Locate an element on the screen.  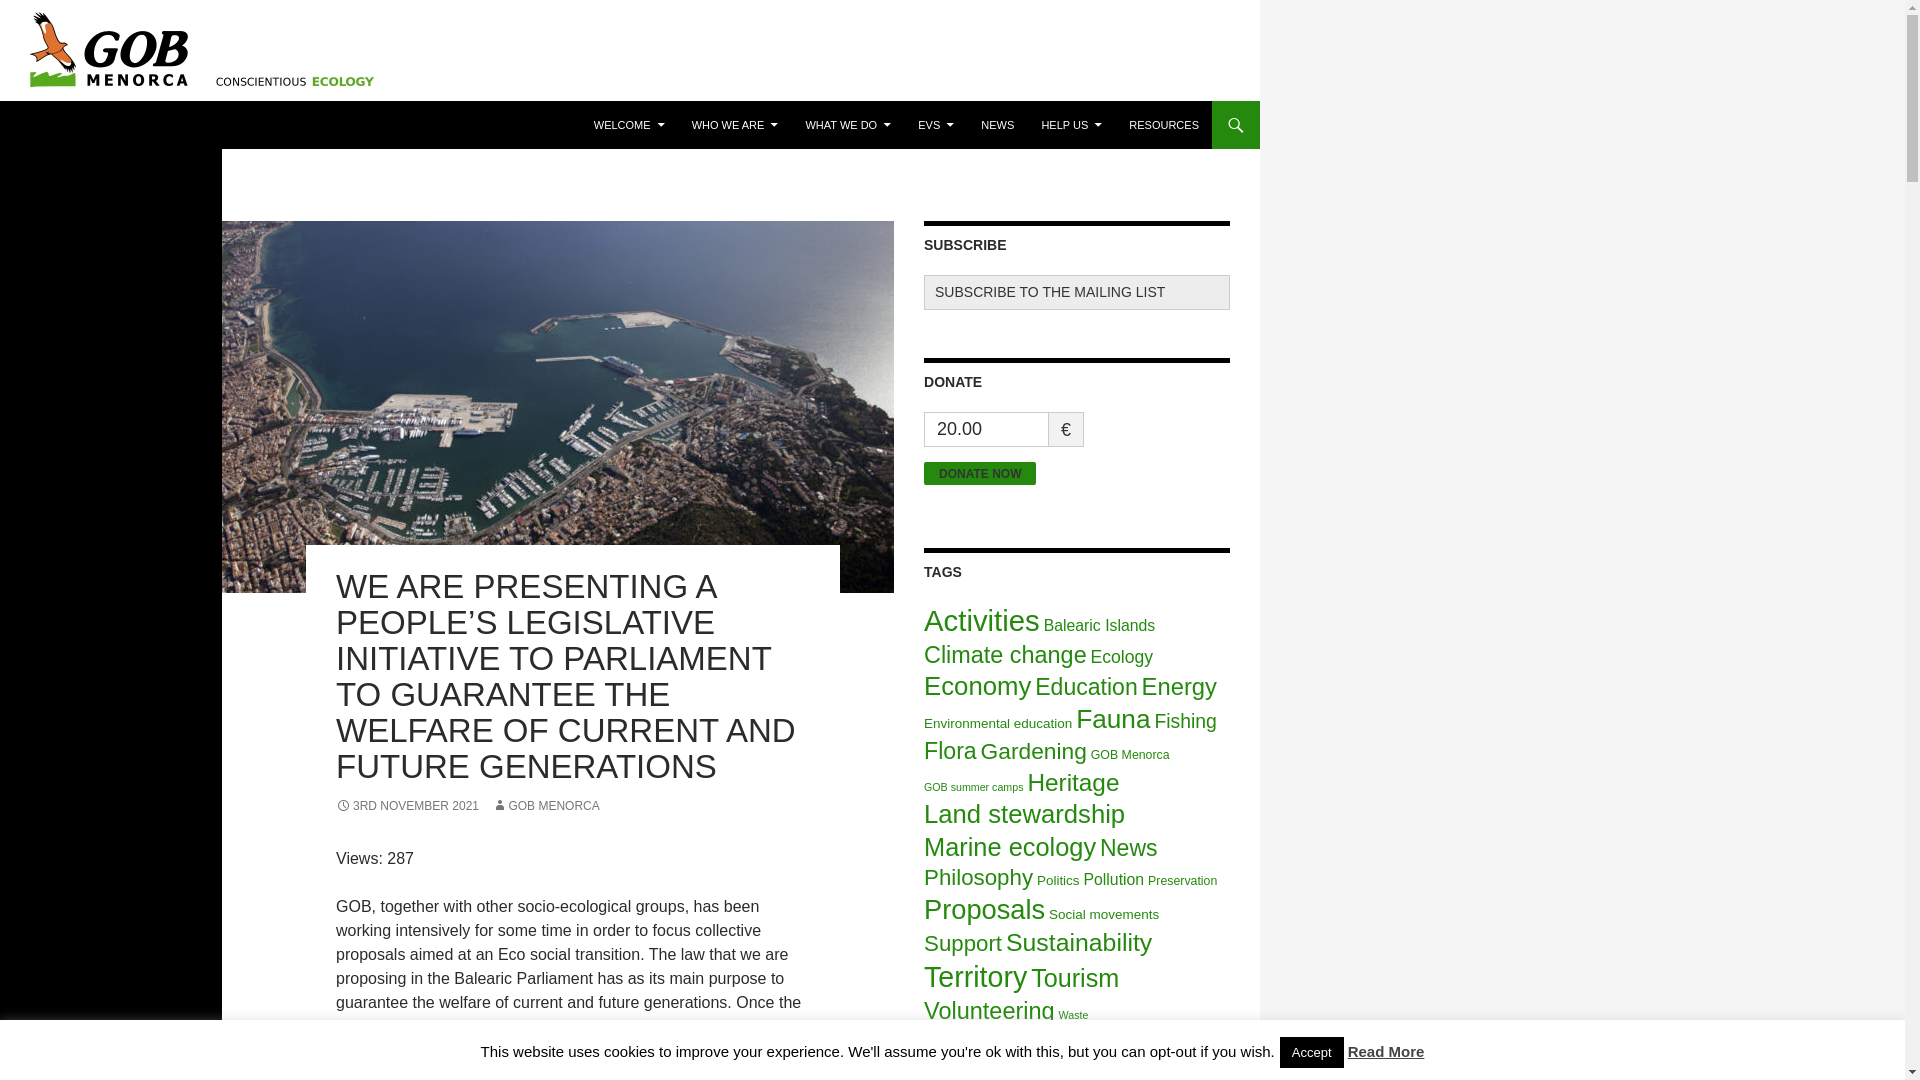
HELP US is located at coordinates (1071, 125).